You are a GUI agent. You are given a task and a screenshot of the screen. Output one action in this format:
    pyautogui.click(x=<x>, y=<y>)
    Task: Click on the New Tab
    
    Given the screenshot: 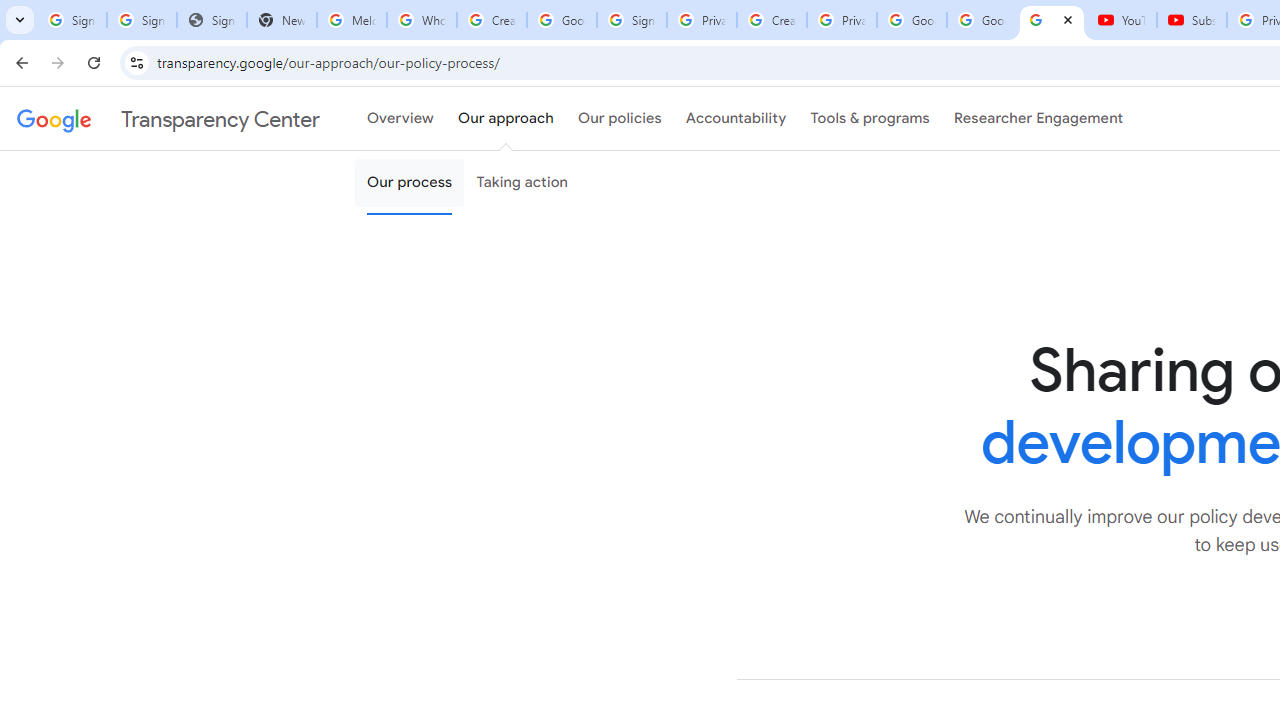 What is the action you would take?
    pyautogui.click(x=282, y=20)
    